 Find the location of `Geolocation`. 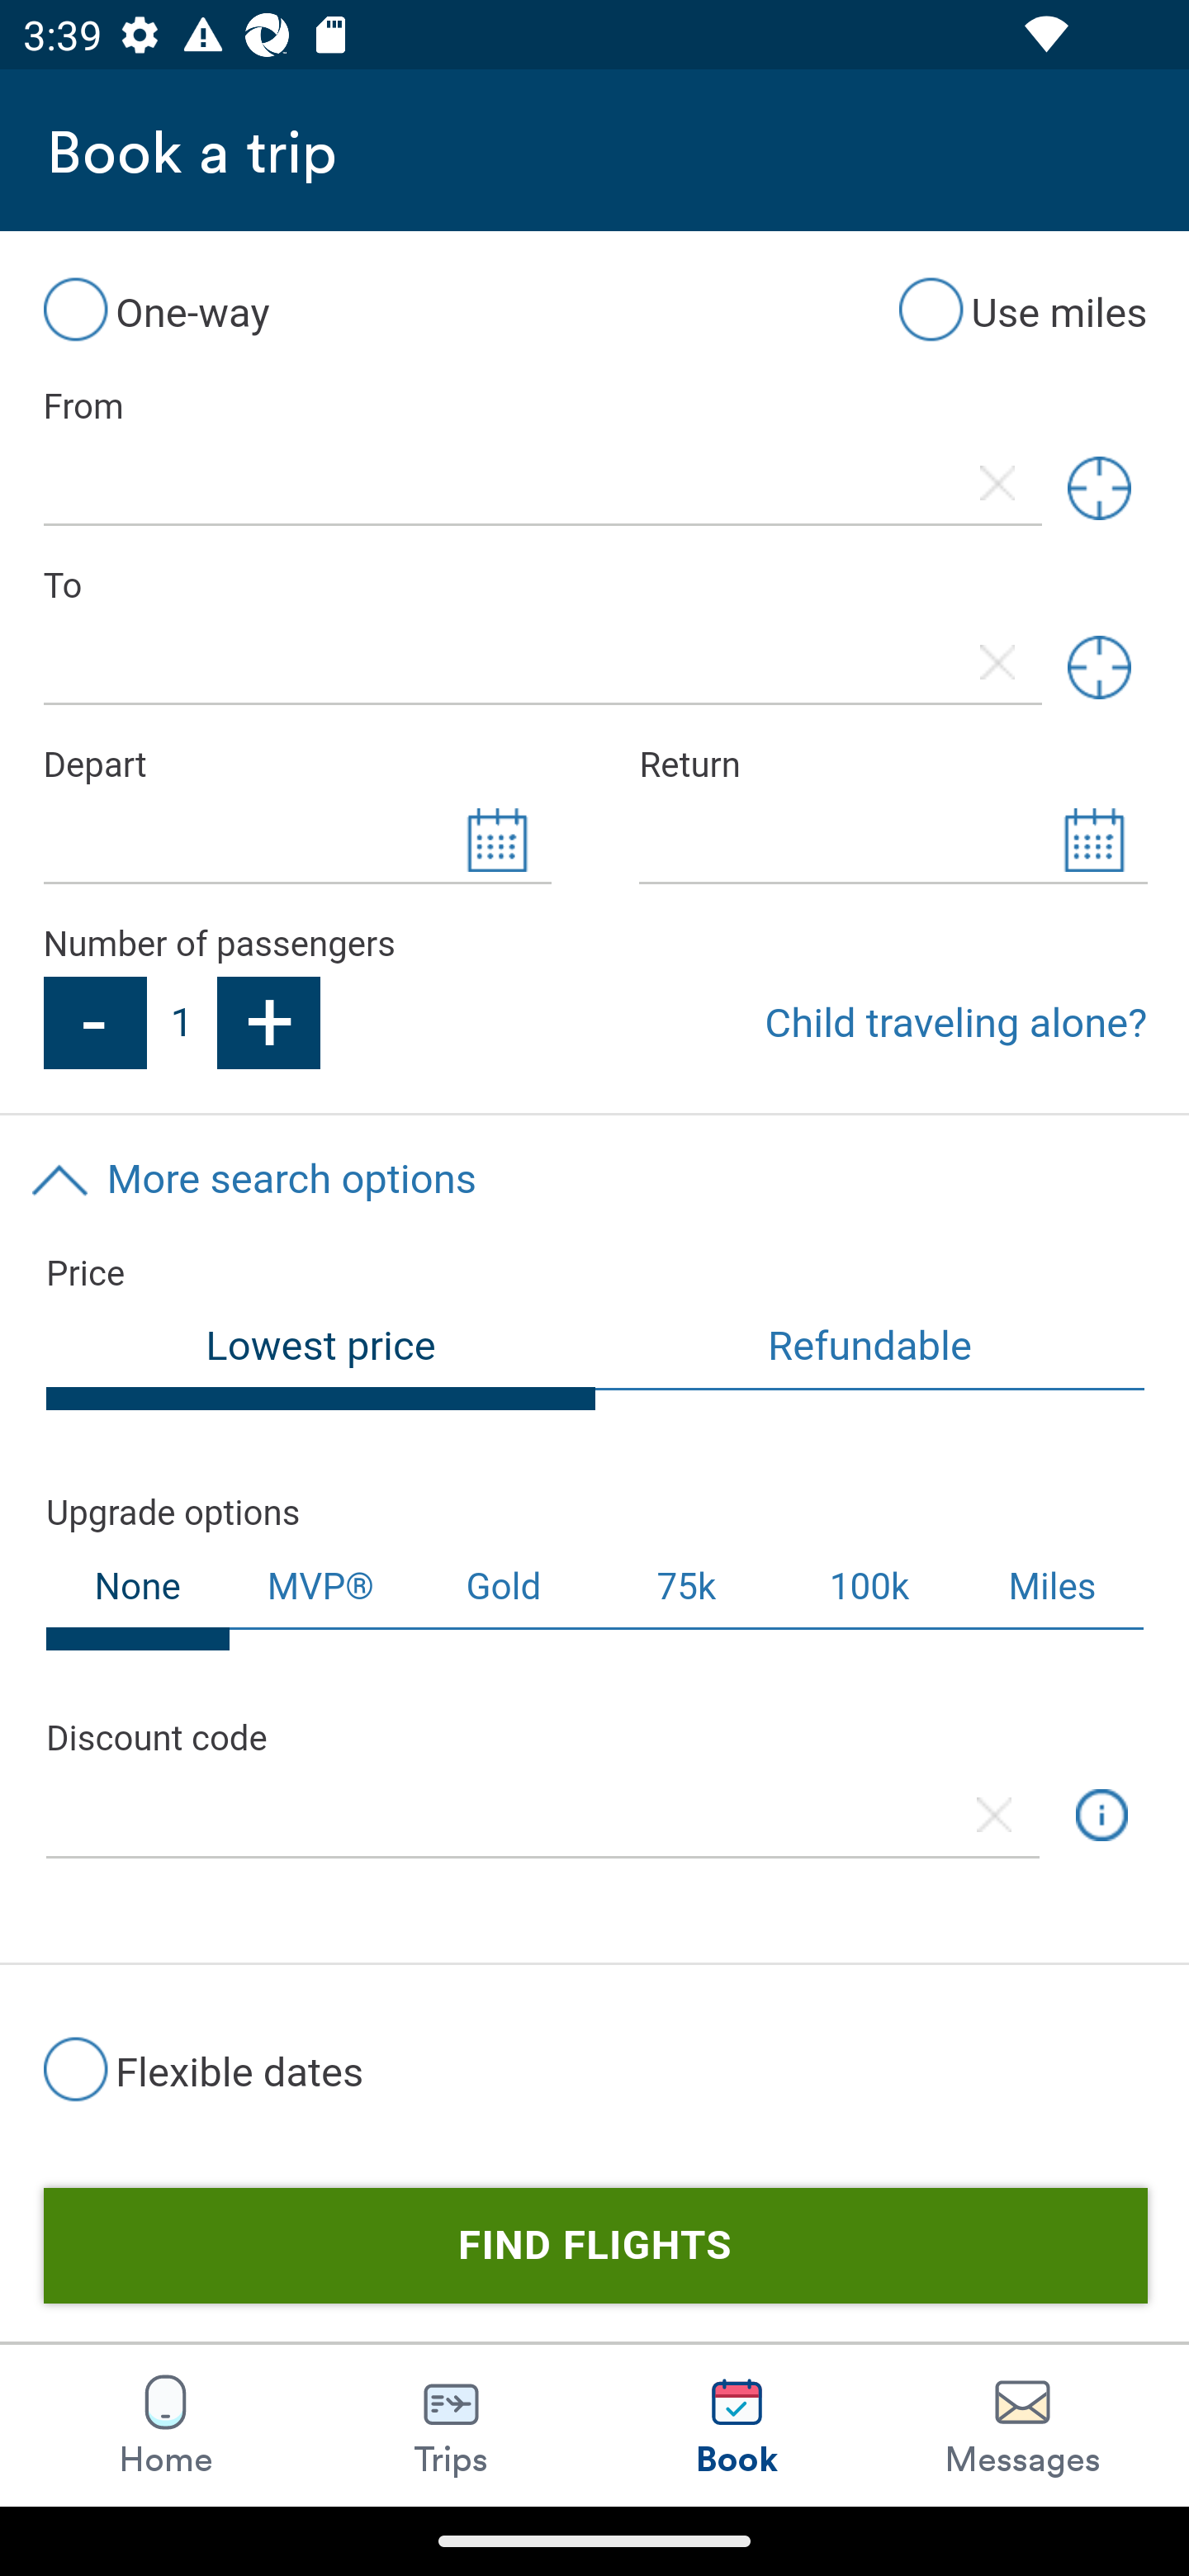

Geolocation is located at coordinates (1099, 489).